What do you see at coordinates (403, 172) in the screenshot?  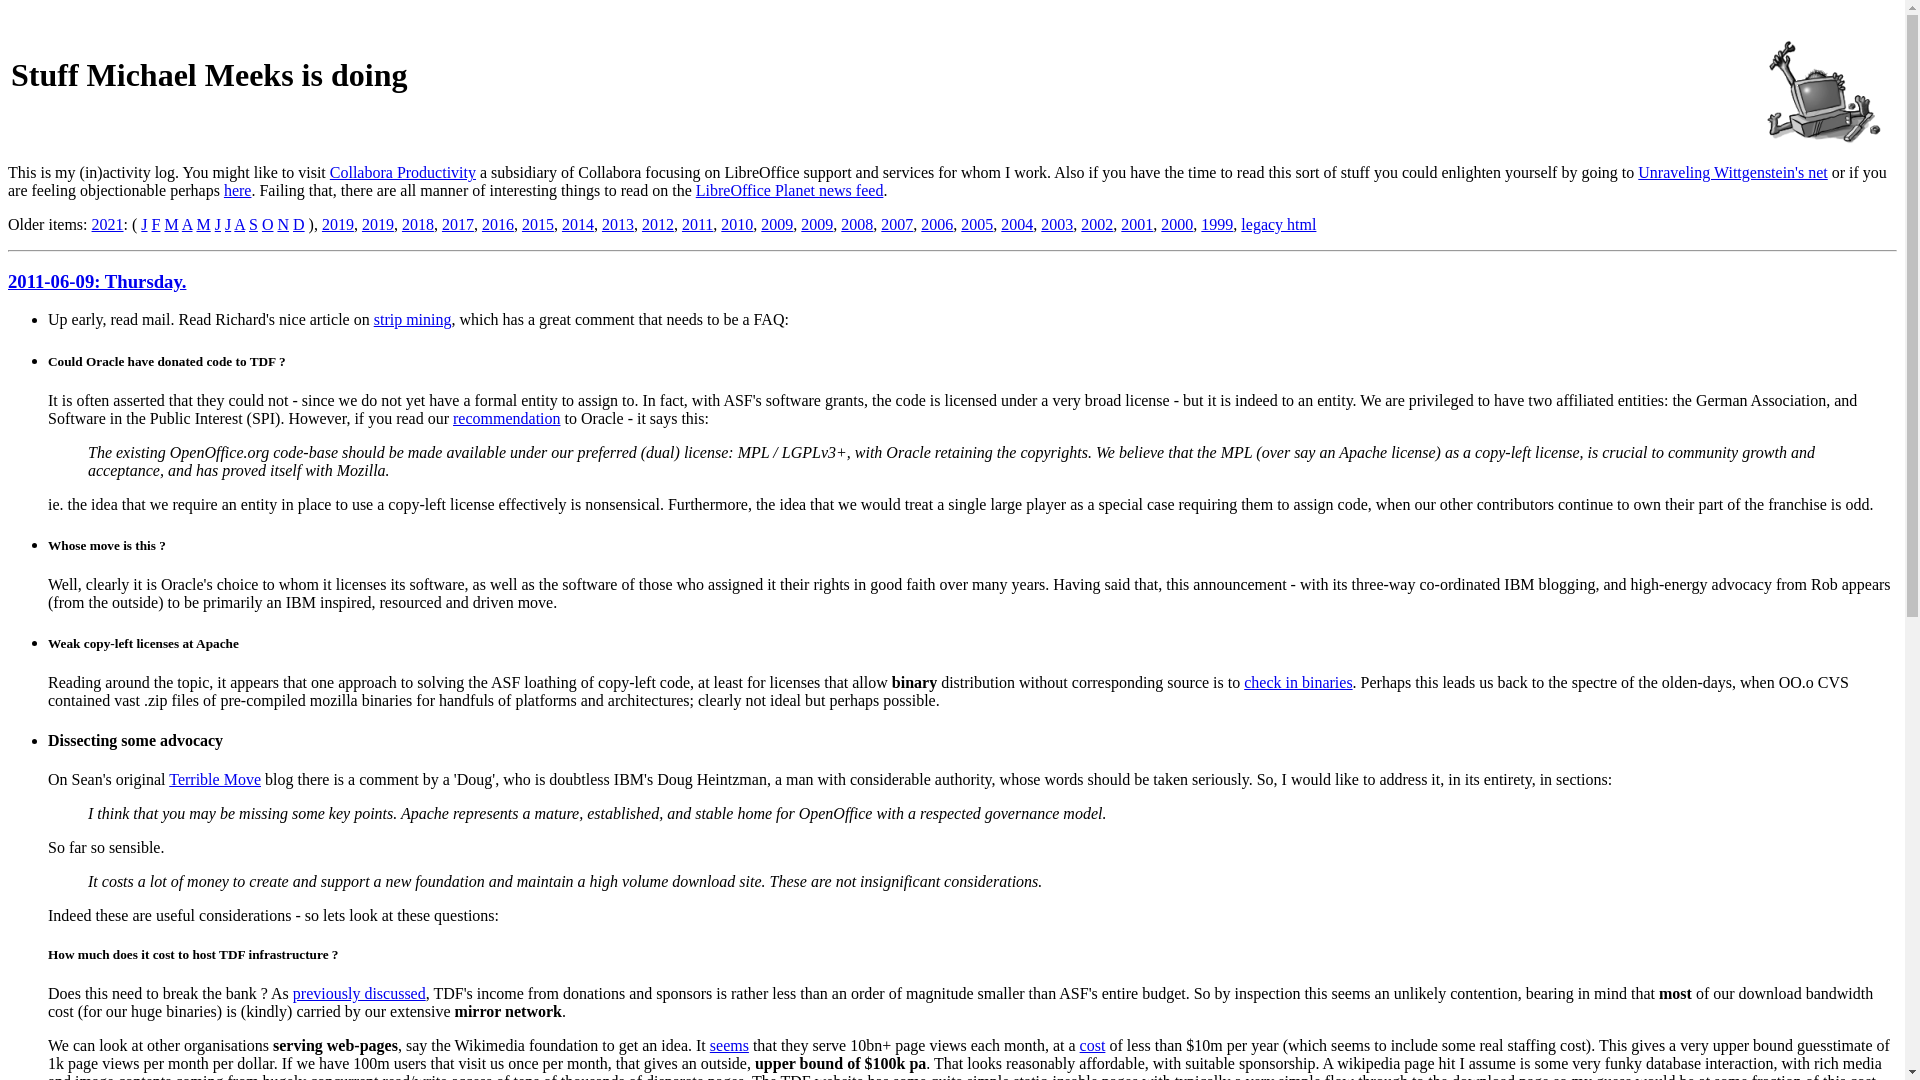 I see `Collabora Productivity` at bounding box center [403, 172].